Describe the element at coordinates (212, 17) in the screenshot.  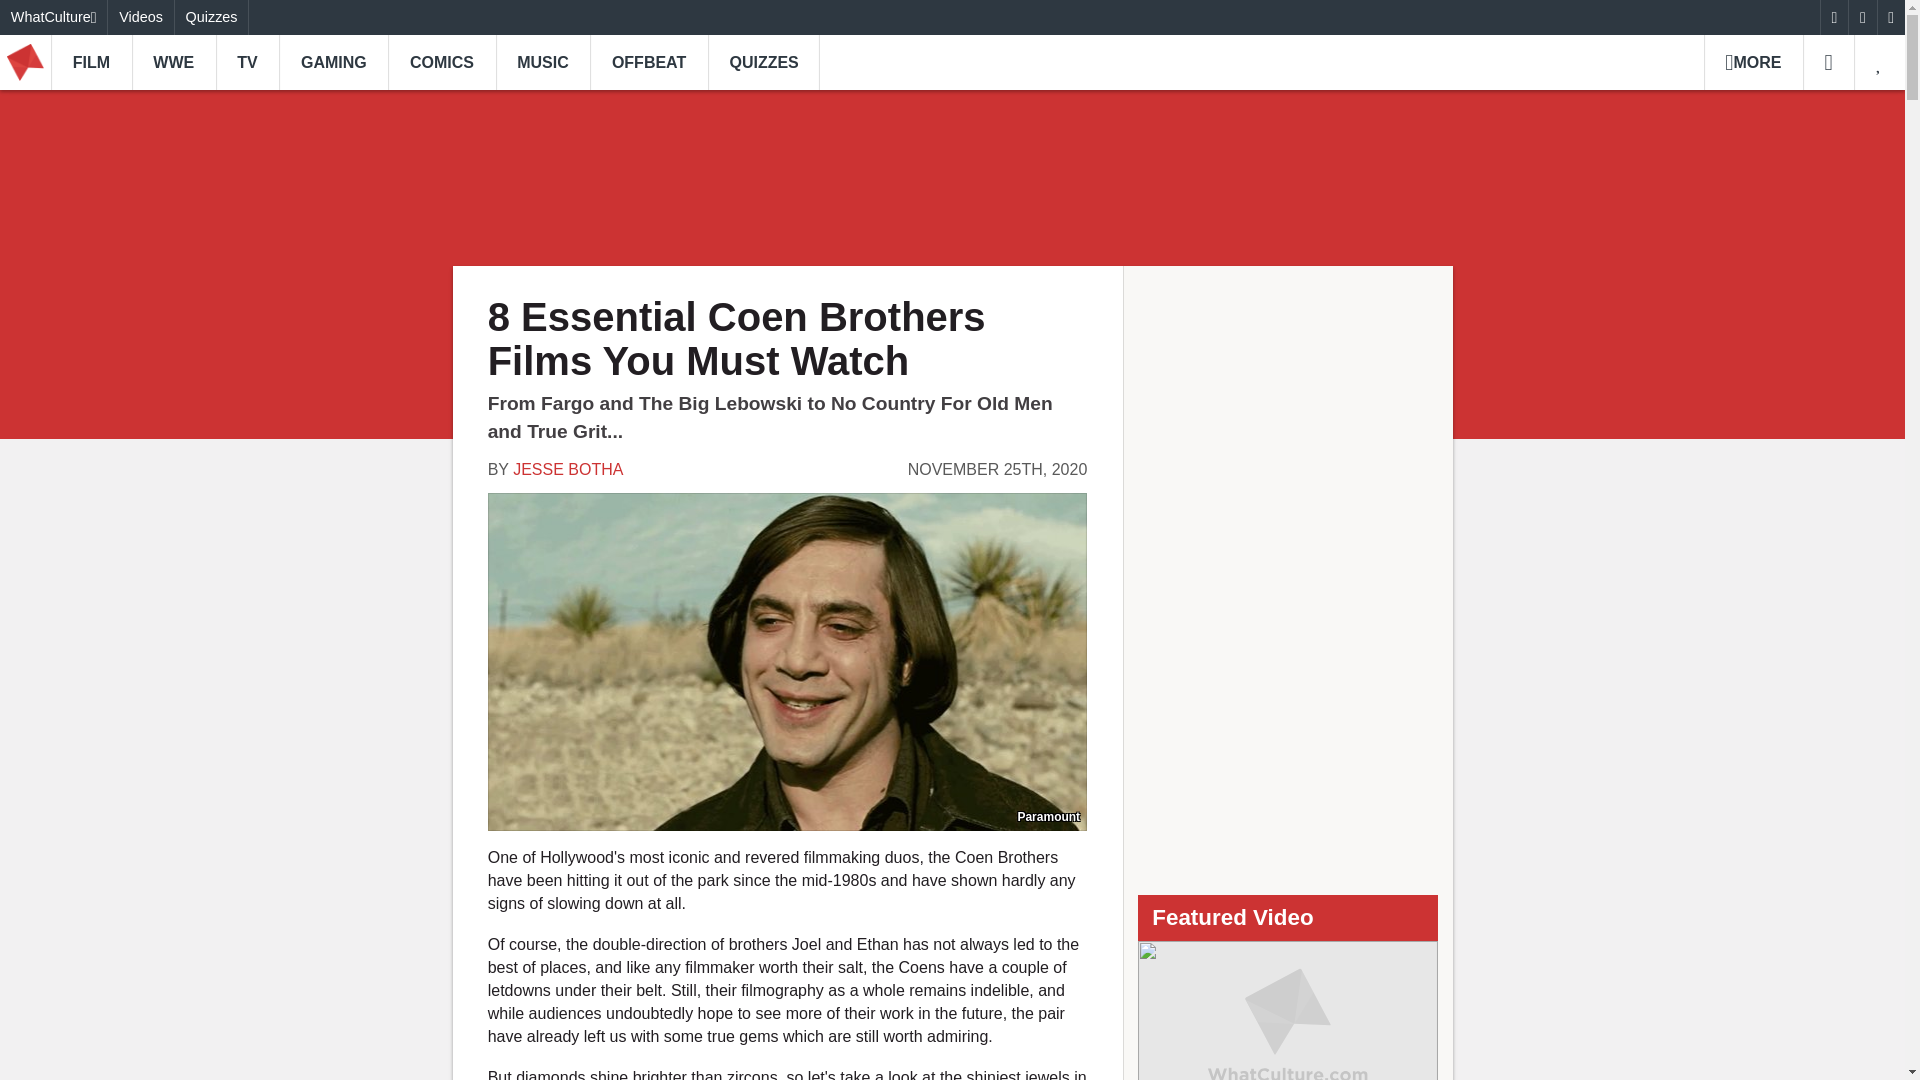
I see `Quizzes` at that location.